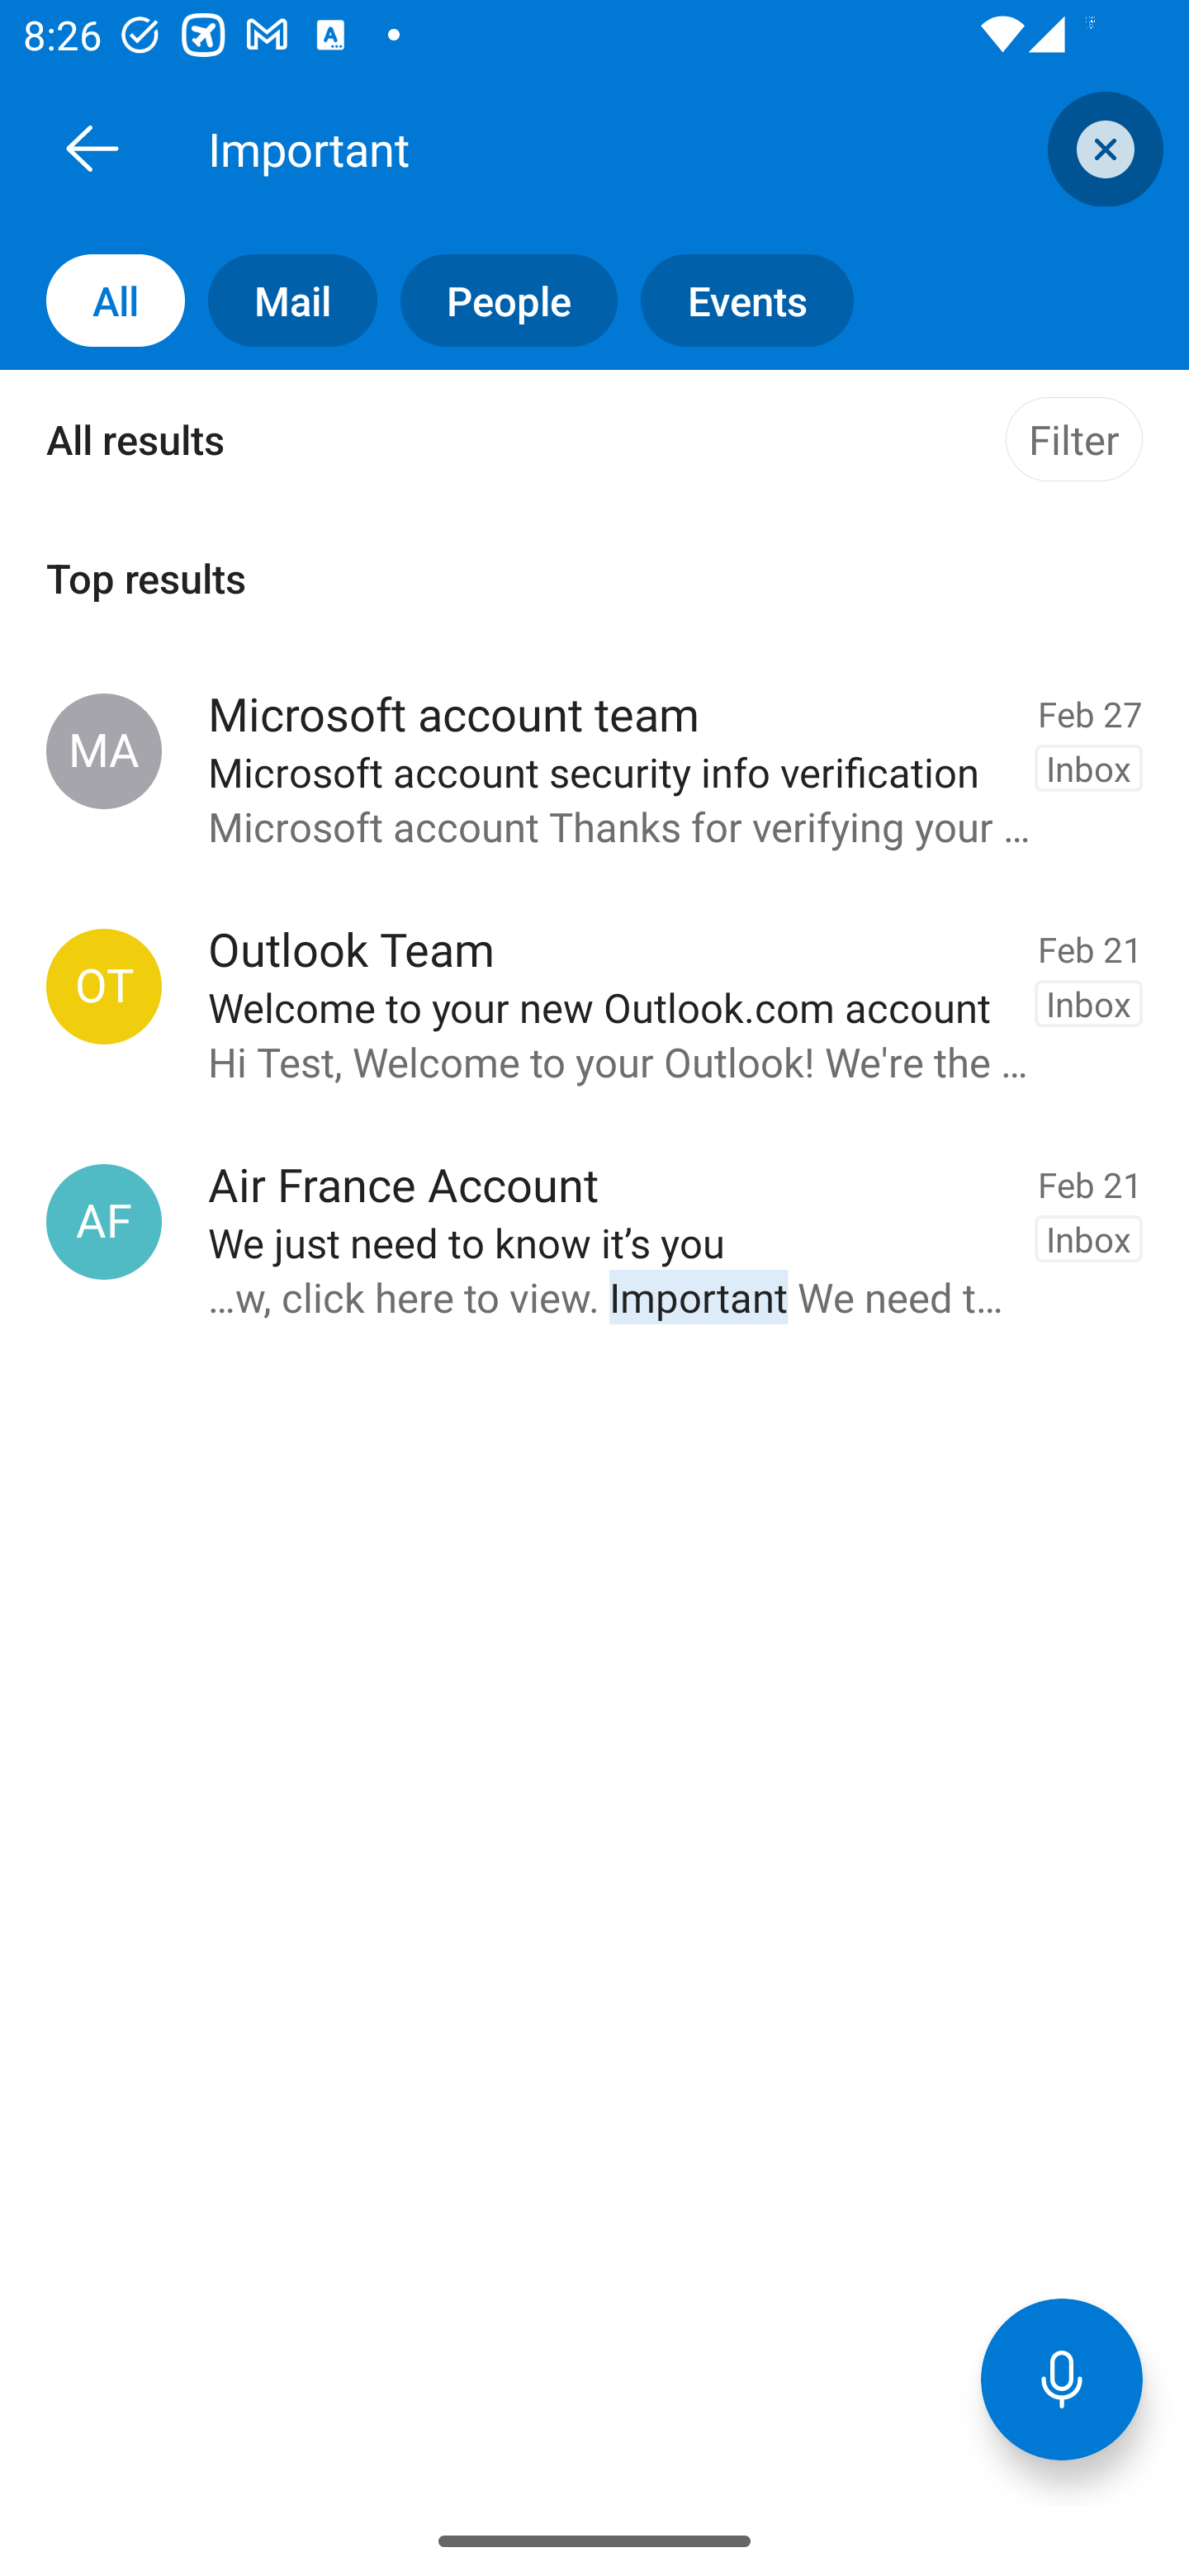 The image size is (1189, 2576). Describe the element at coordinates (1073, 439) in the screenshot. I see `Filter` at that location.